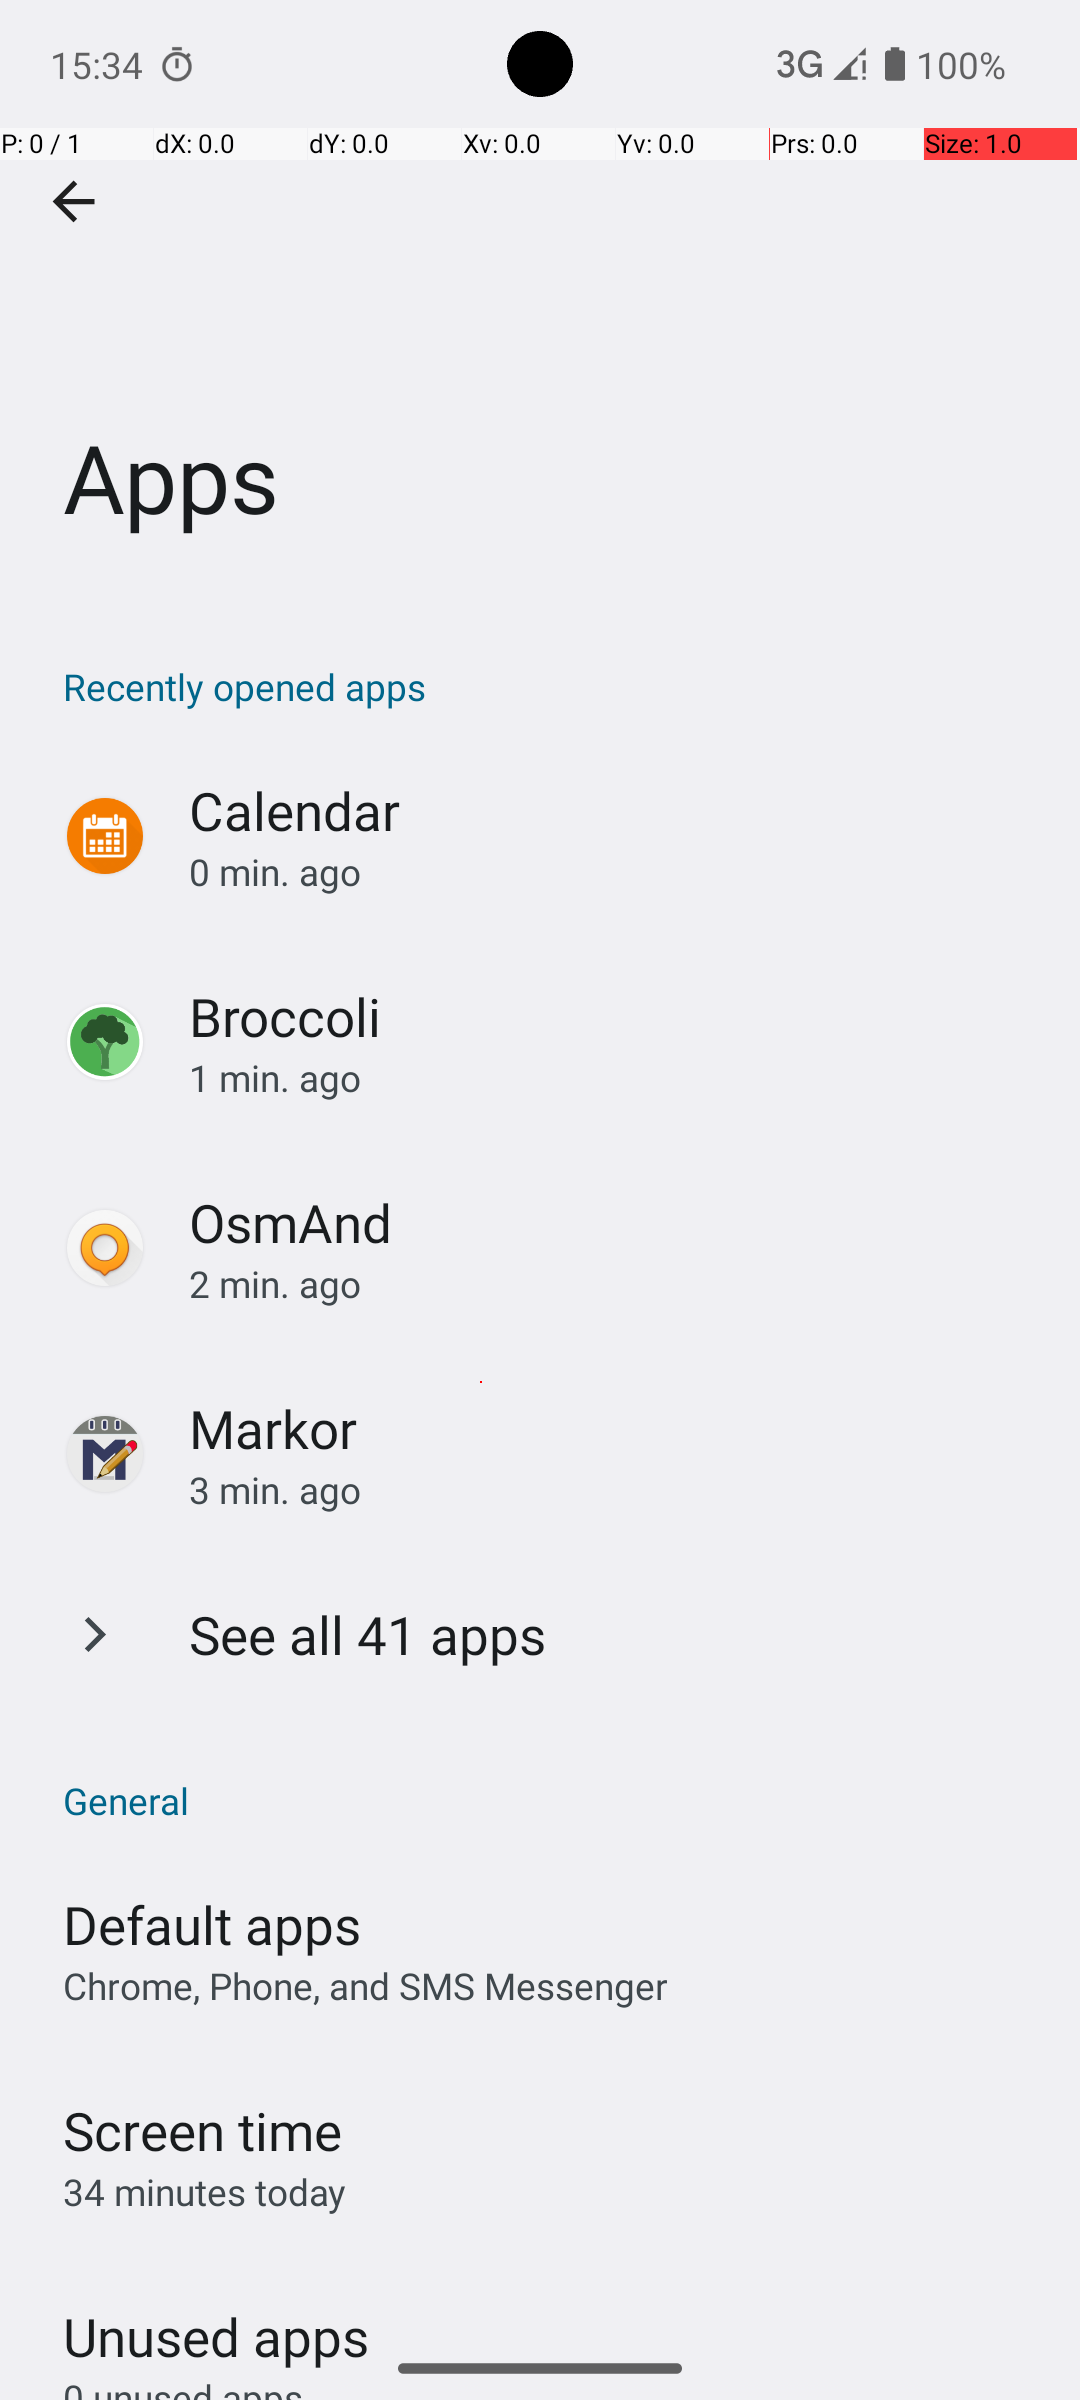 This screenshot has height=2400, width=1080. What do you see at coordinates (550, 686) in the screenshot?
I see `Recently opened apps` at bounding box center [550, 686].